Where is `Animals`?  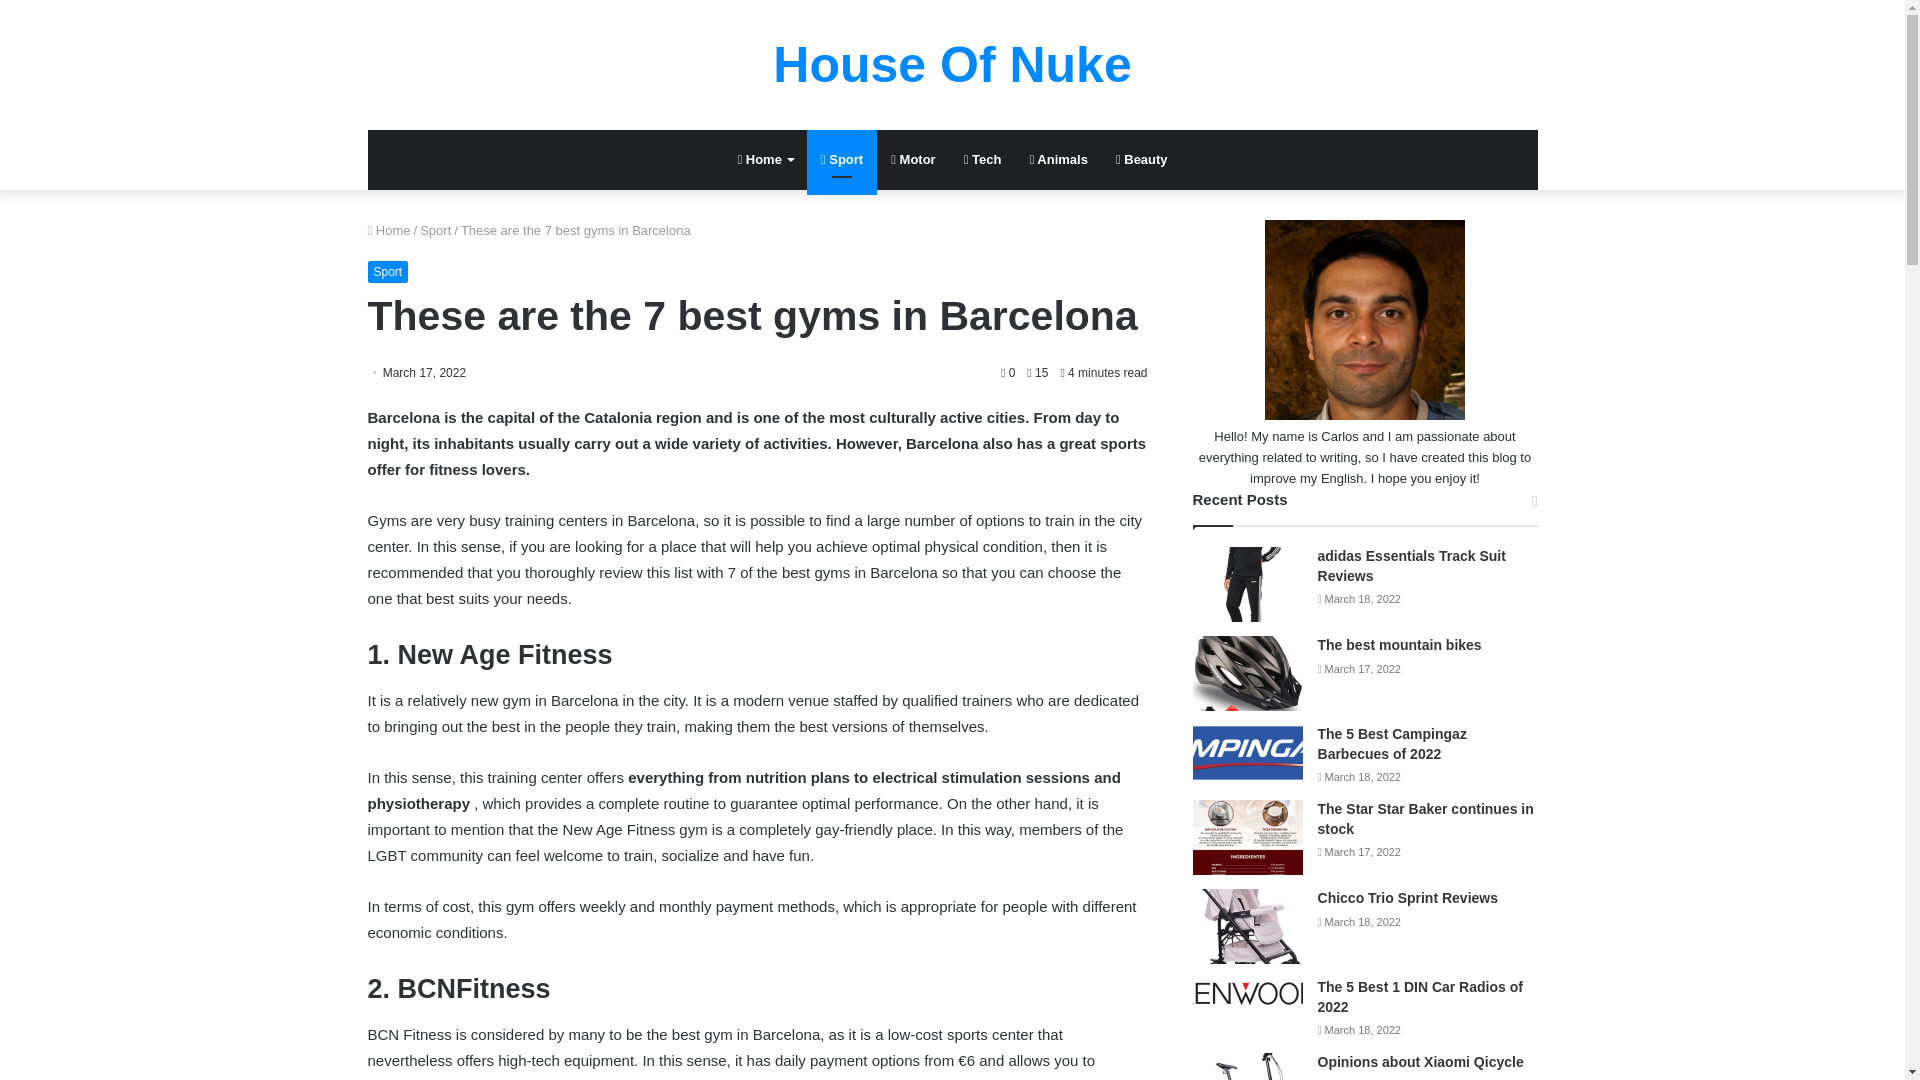
Animals is located at coordinates (1058, 160).